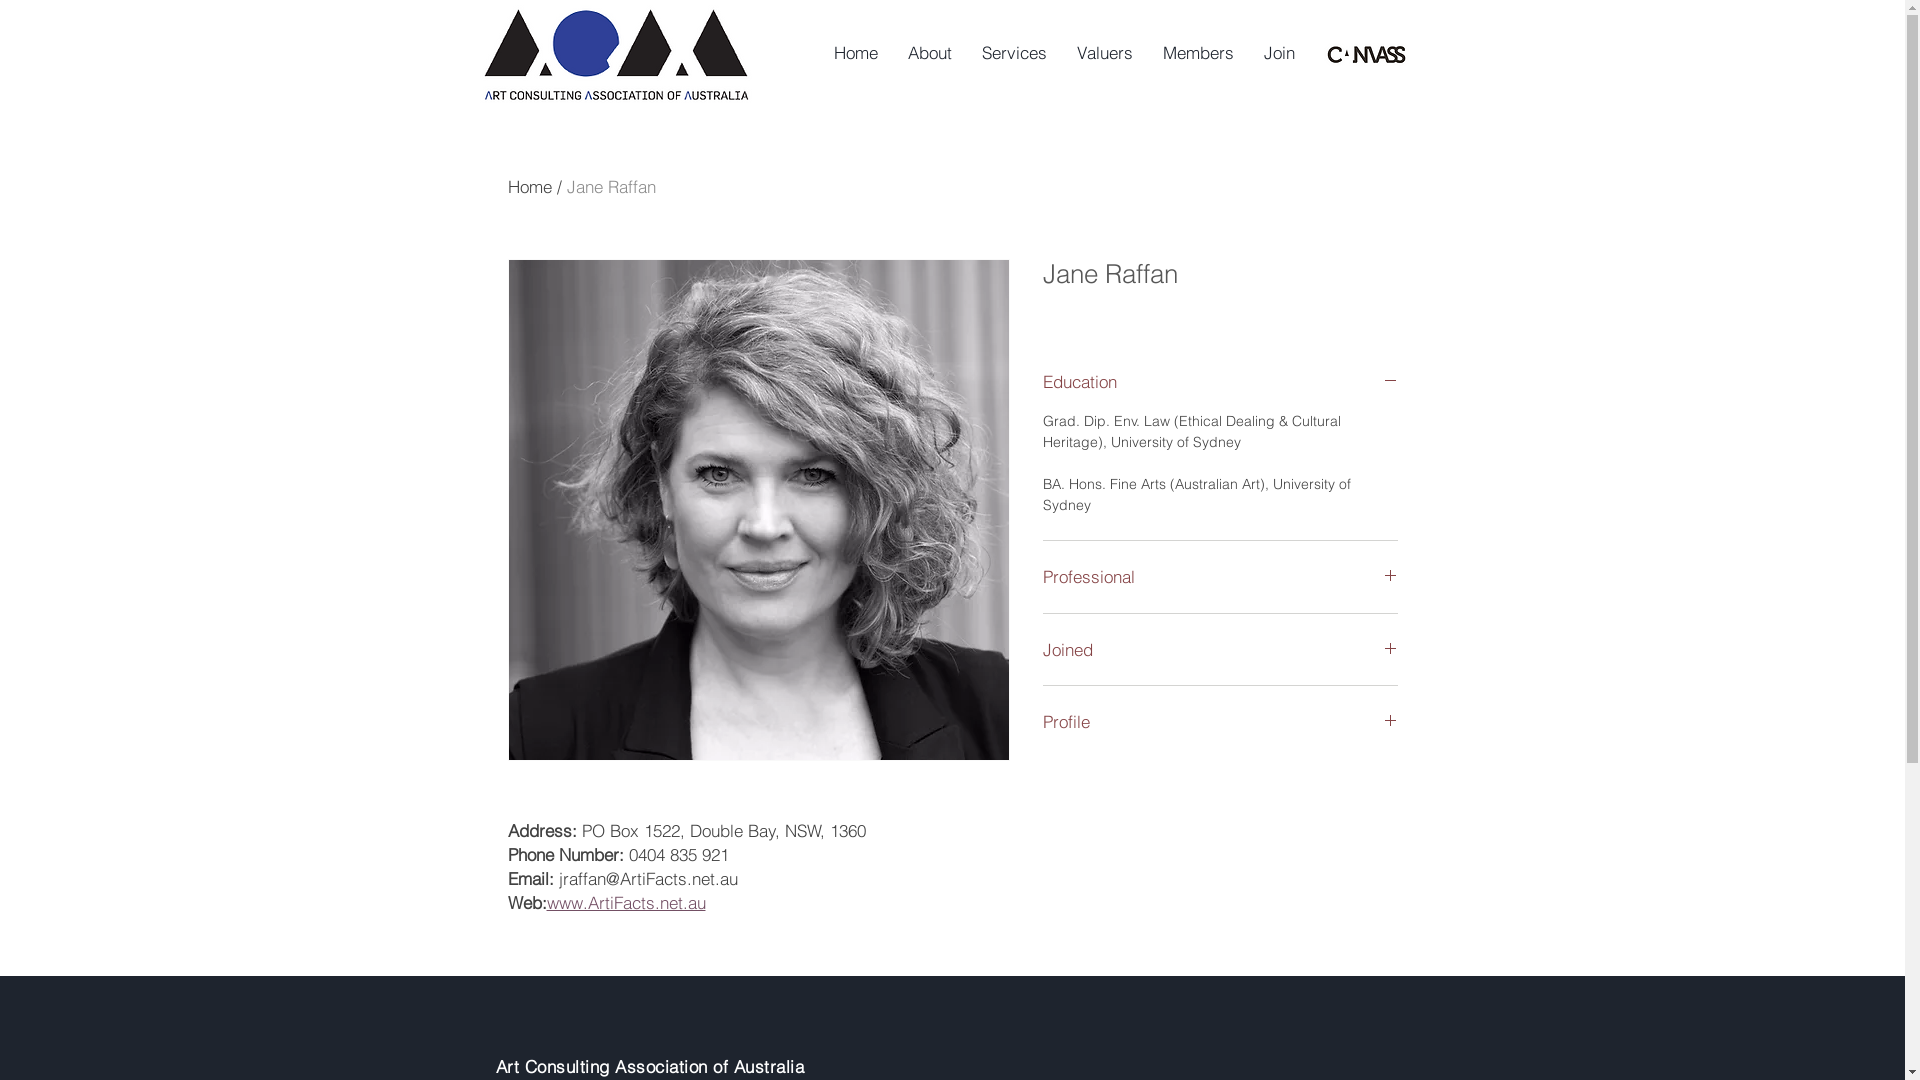 The height and width of the screenshot is (1080, 1920). Describe the element at coordinates (1278, 52) in the screenshot. I see `Join` at that location.